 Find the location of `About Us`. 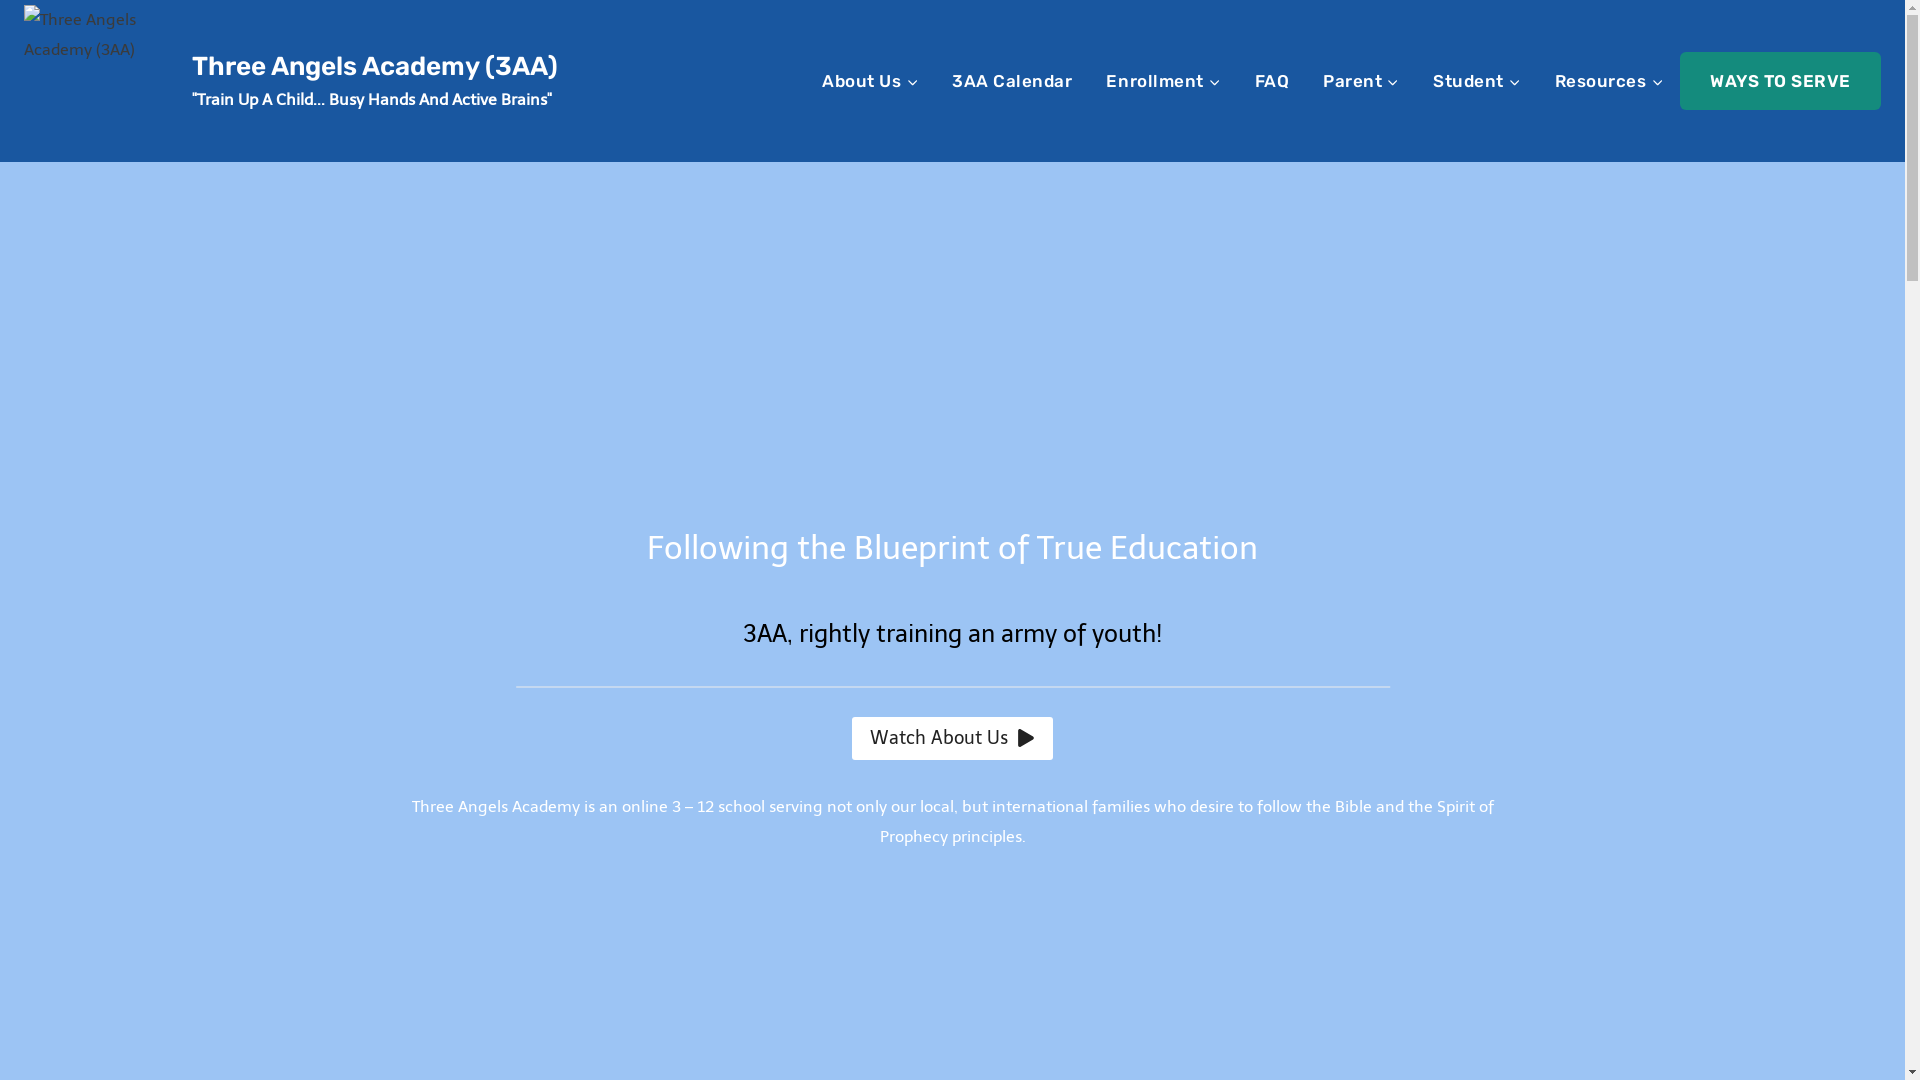

About Us is located at coordinates (870, 80).